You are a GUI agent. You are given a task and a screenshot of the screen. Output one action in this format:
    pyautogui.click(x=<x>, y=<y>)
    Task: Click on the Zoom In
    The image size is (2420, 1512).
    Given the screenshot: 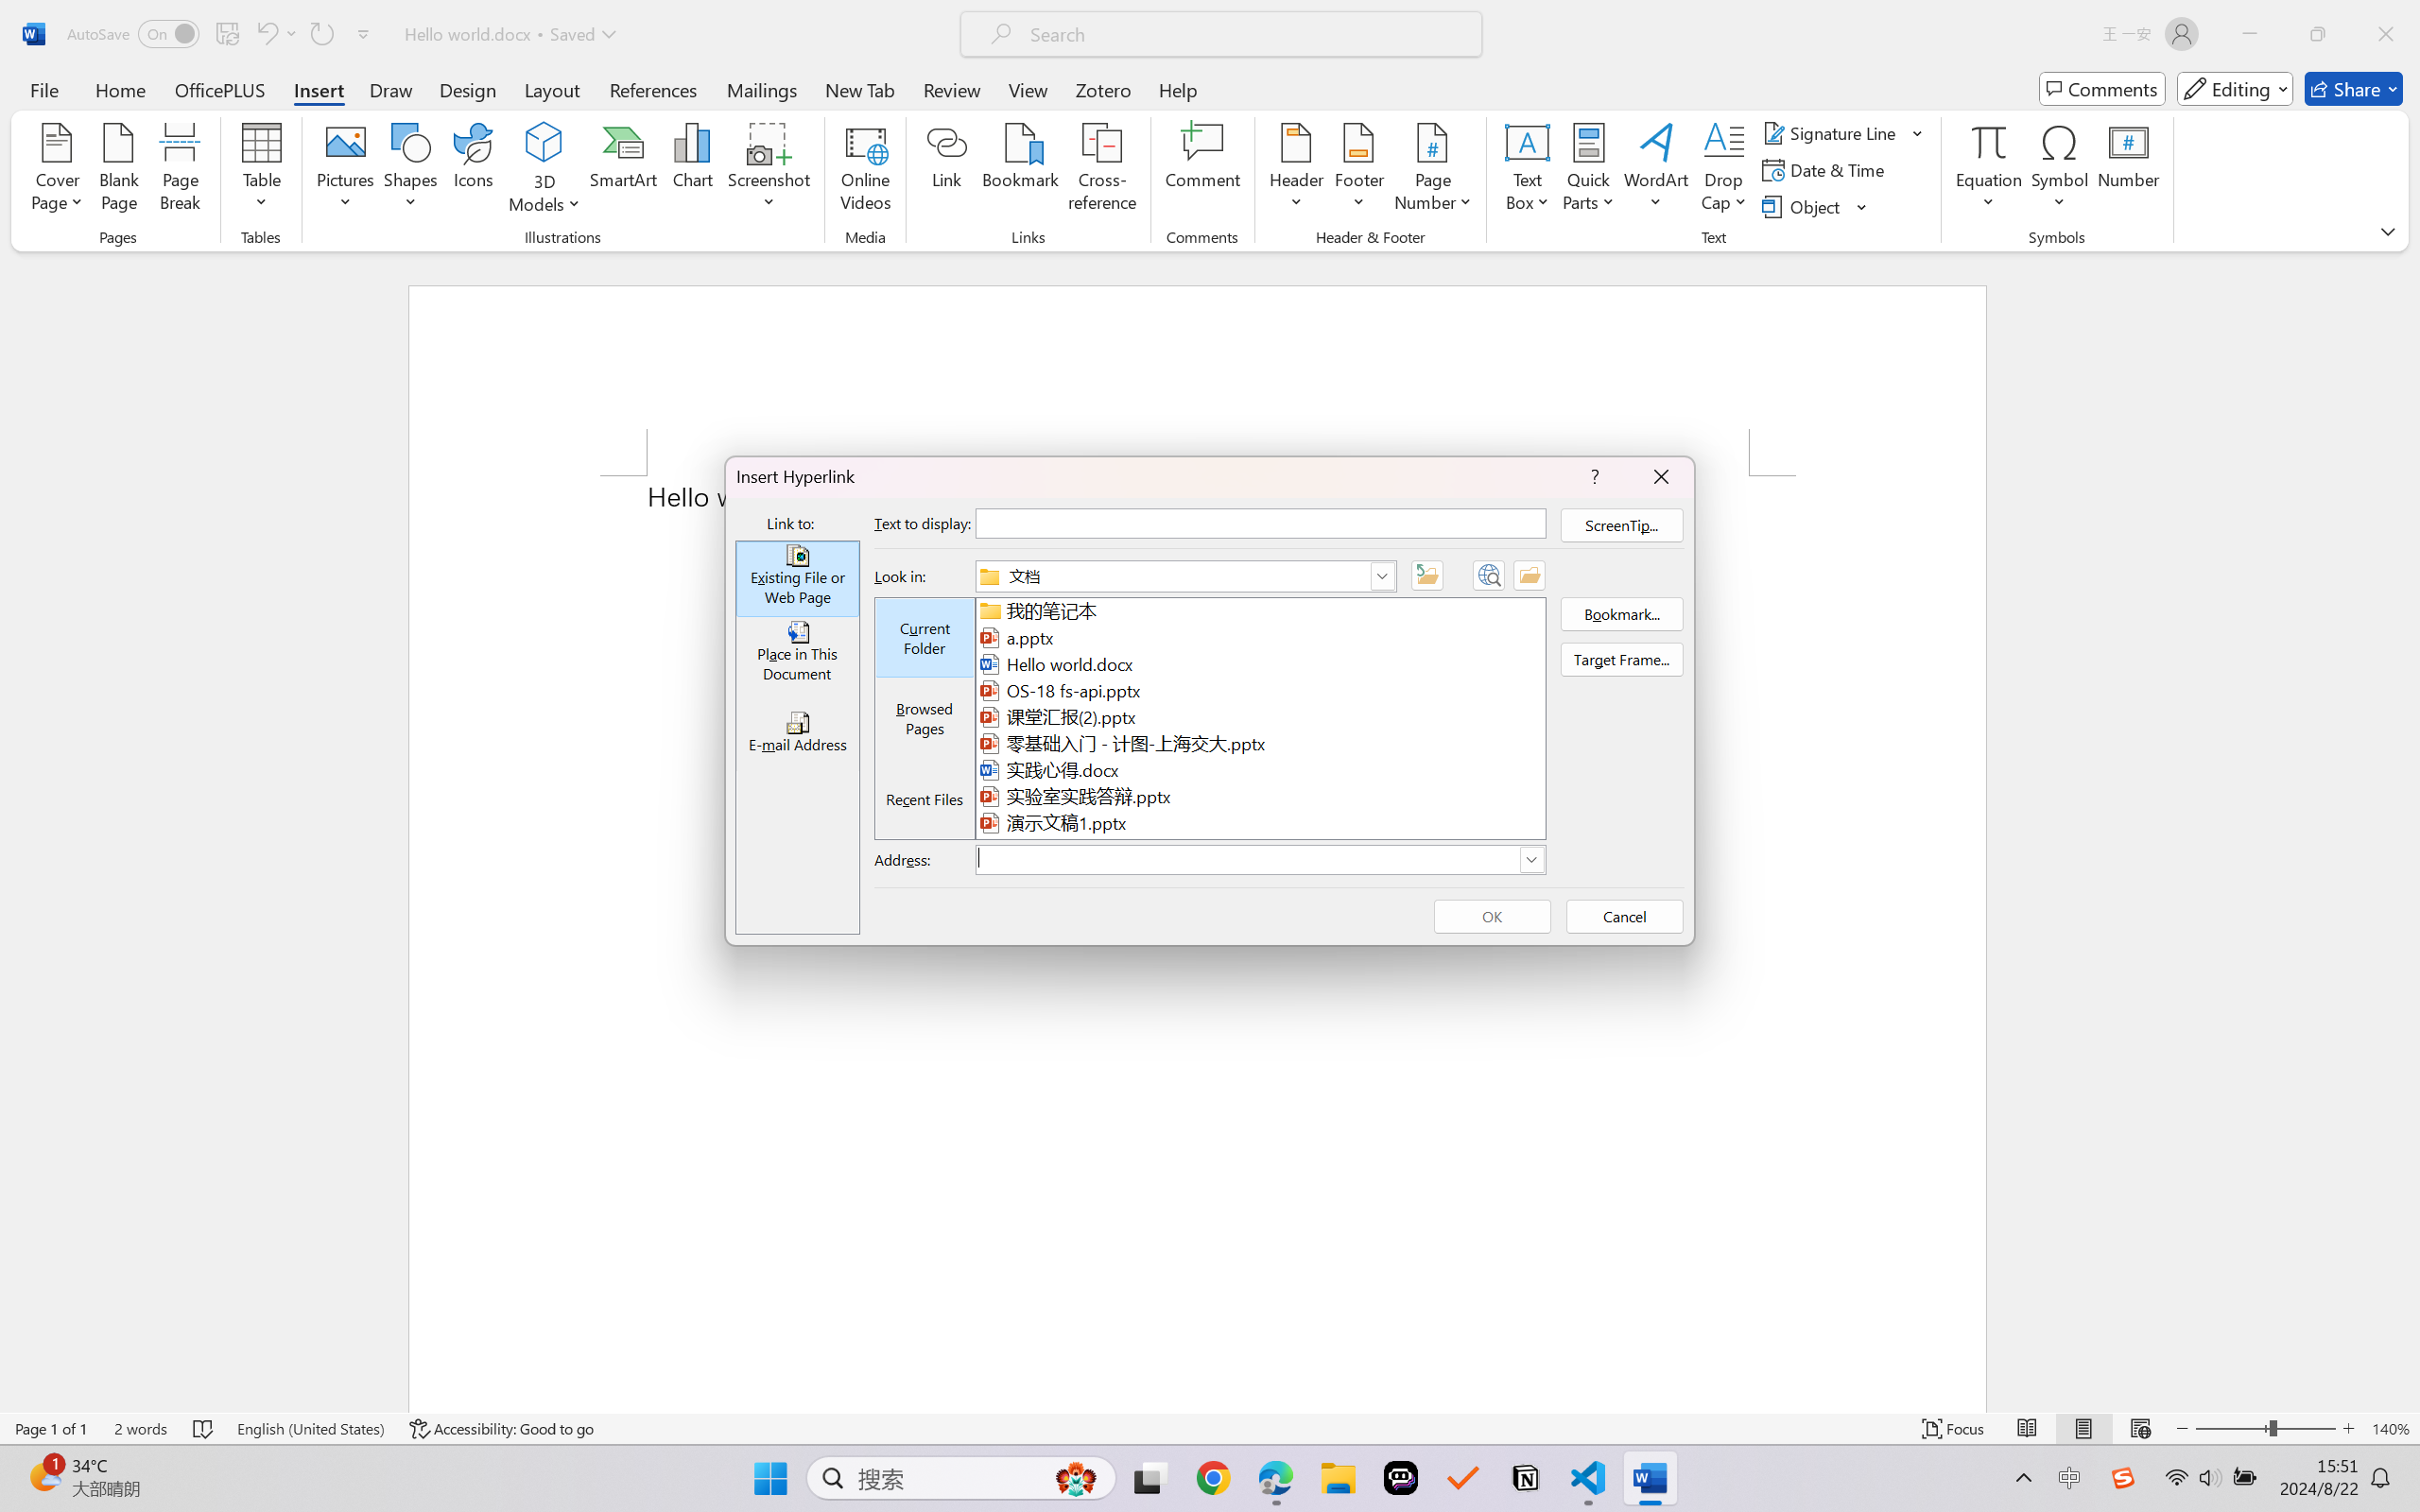 What is the action you would take?
    pyautogui.click(x=2349, y=1429)
    